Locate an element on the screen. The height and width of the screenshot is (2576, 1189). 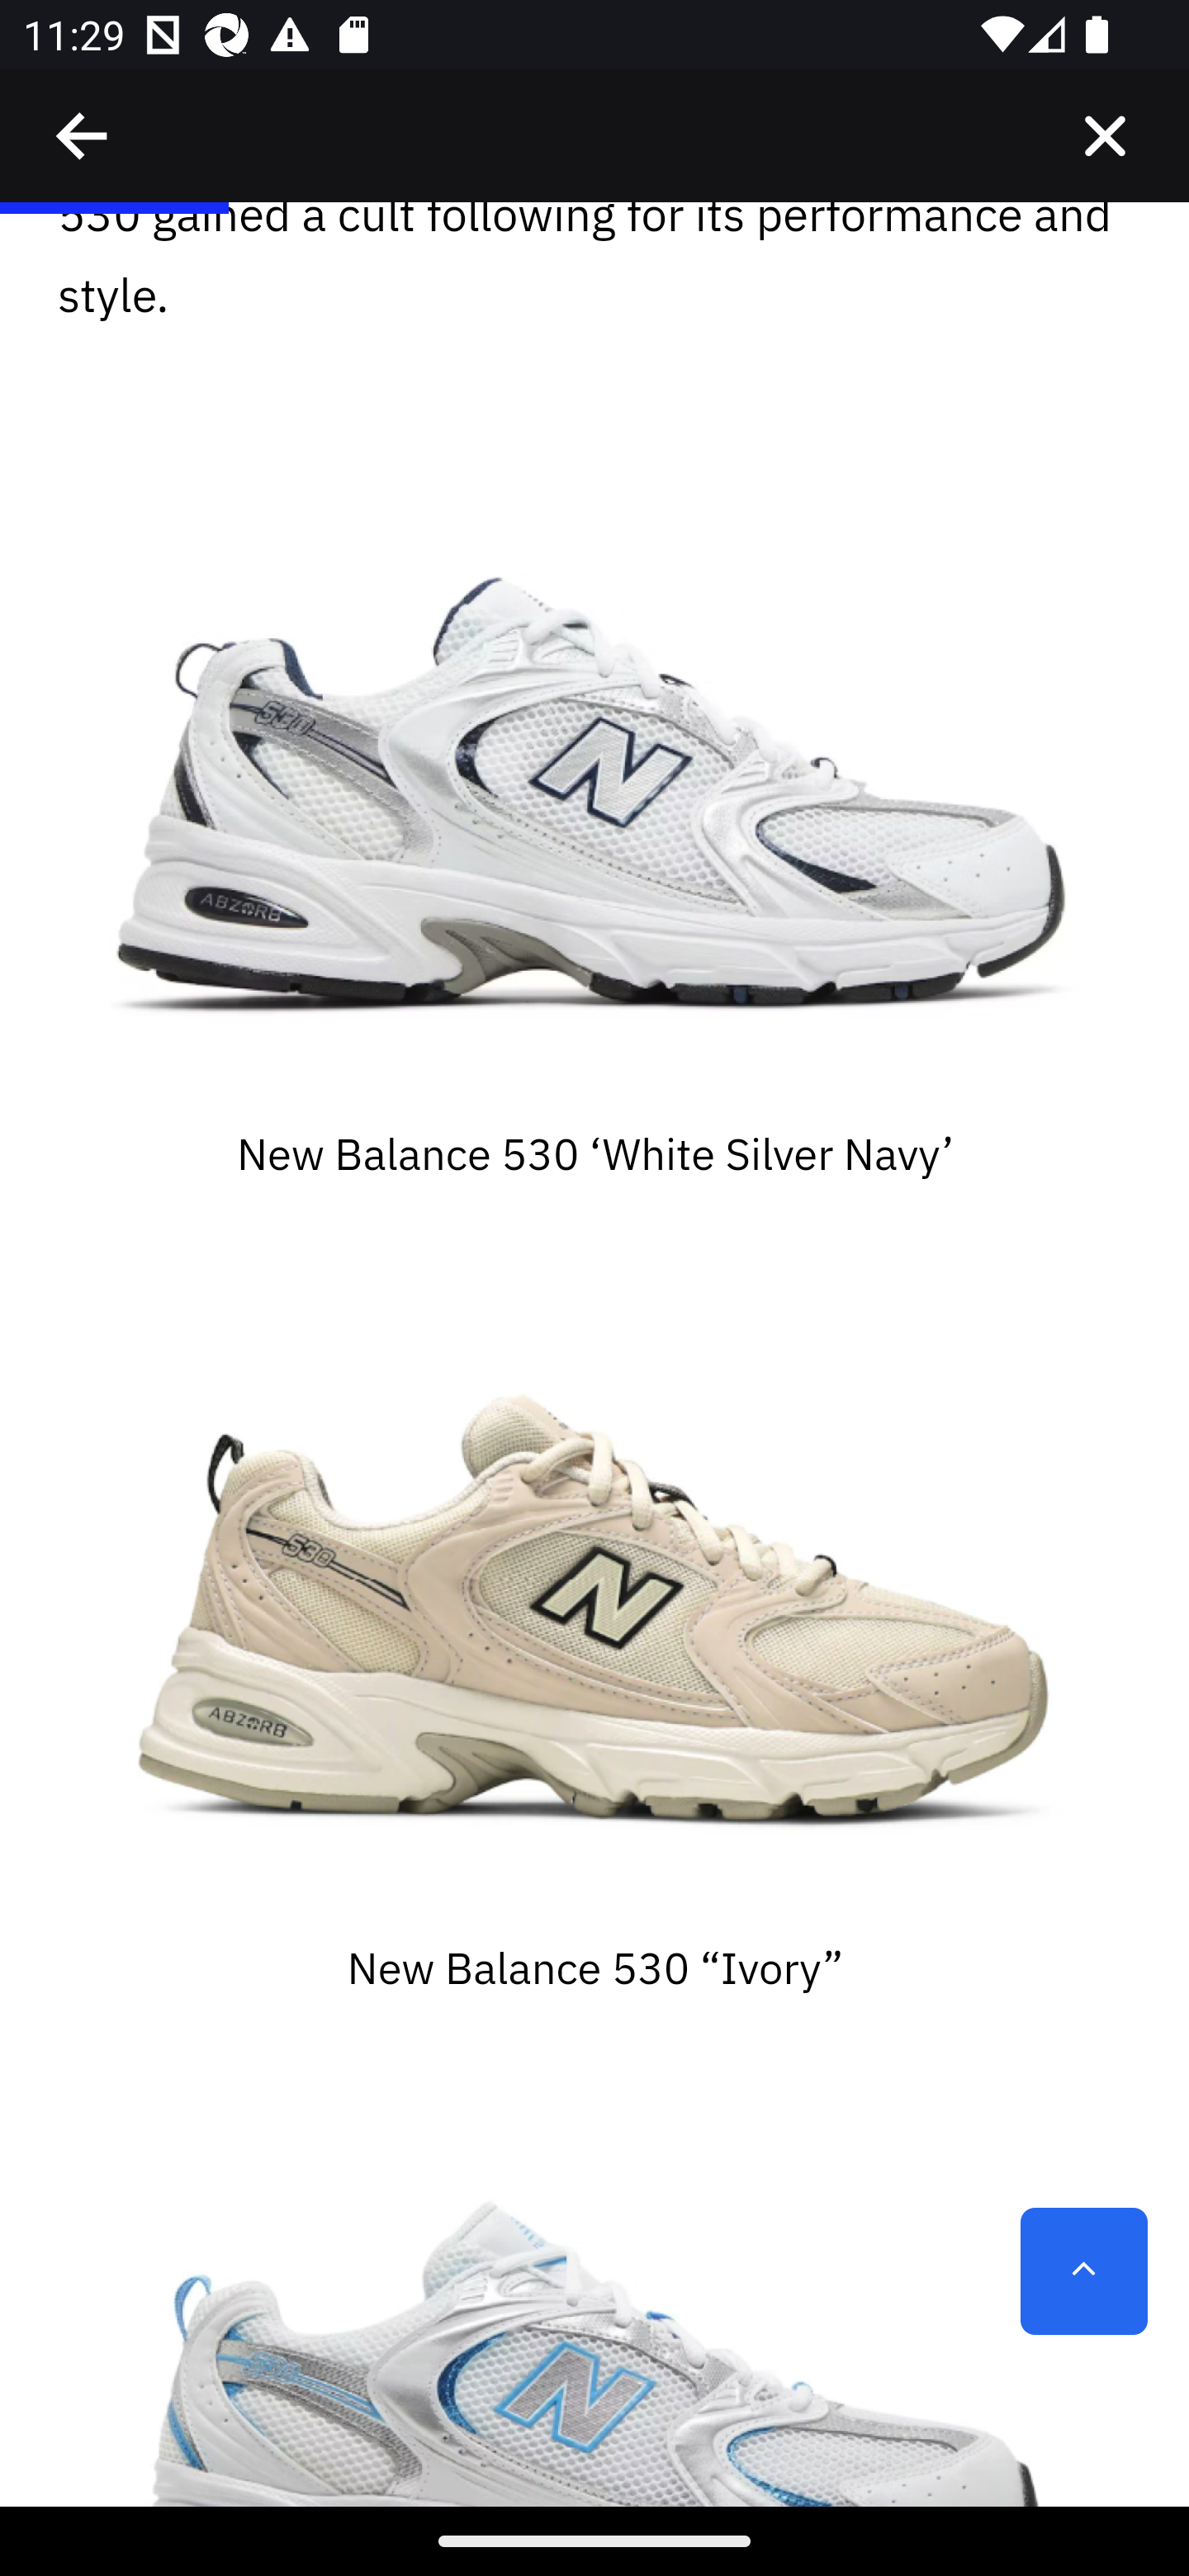
Scroll to top  is located at coordinates (1083, 2271).